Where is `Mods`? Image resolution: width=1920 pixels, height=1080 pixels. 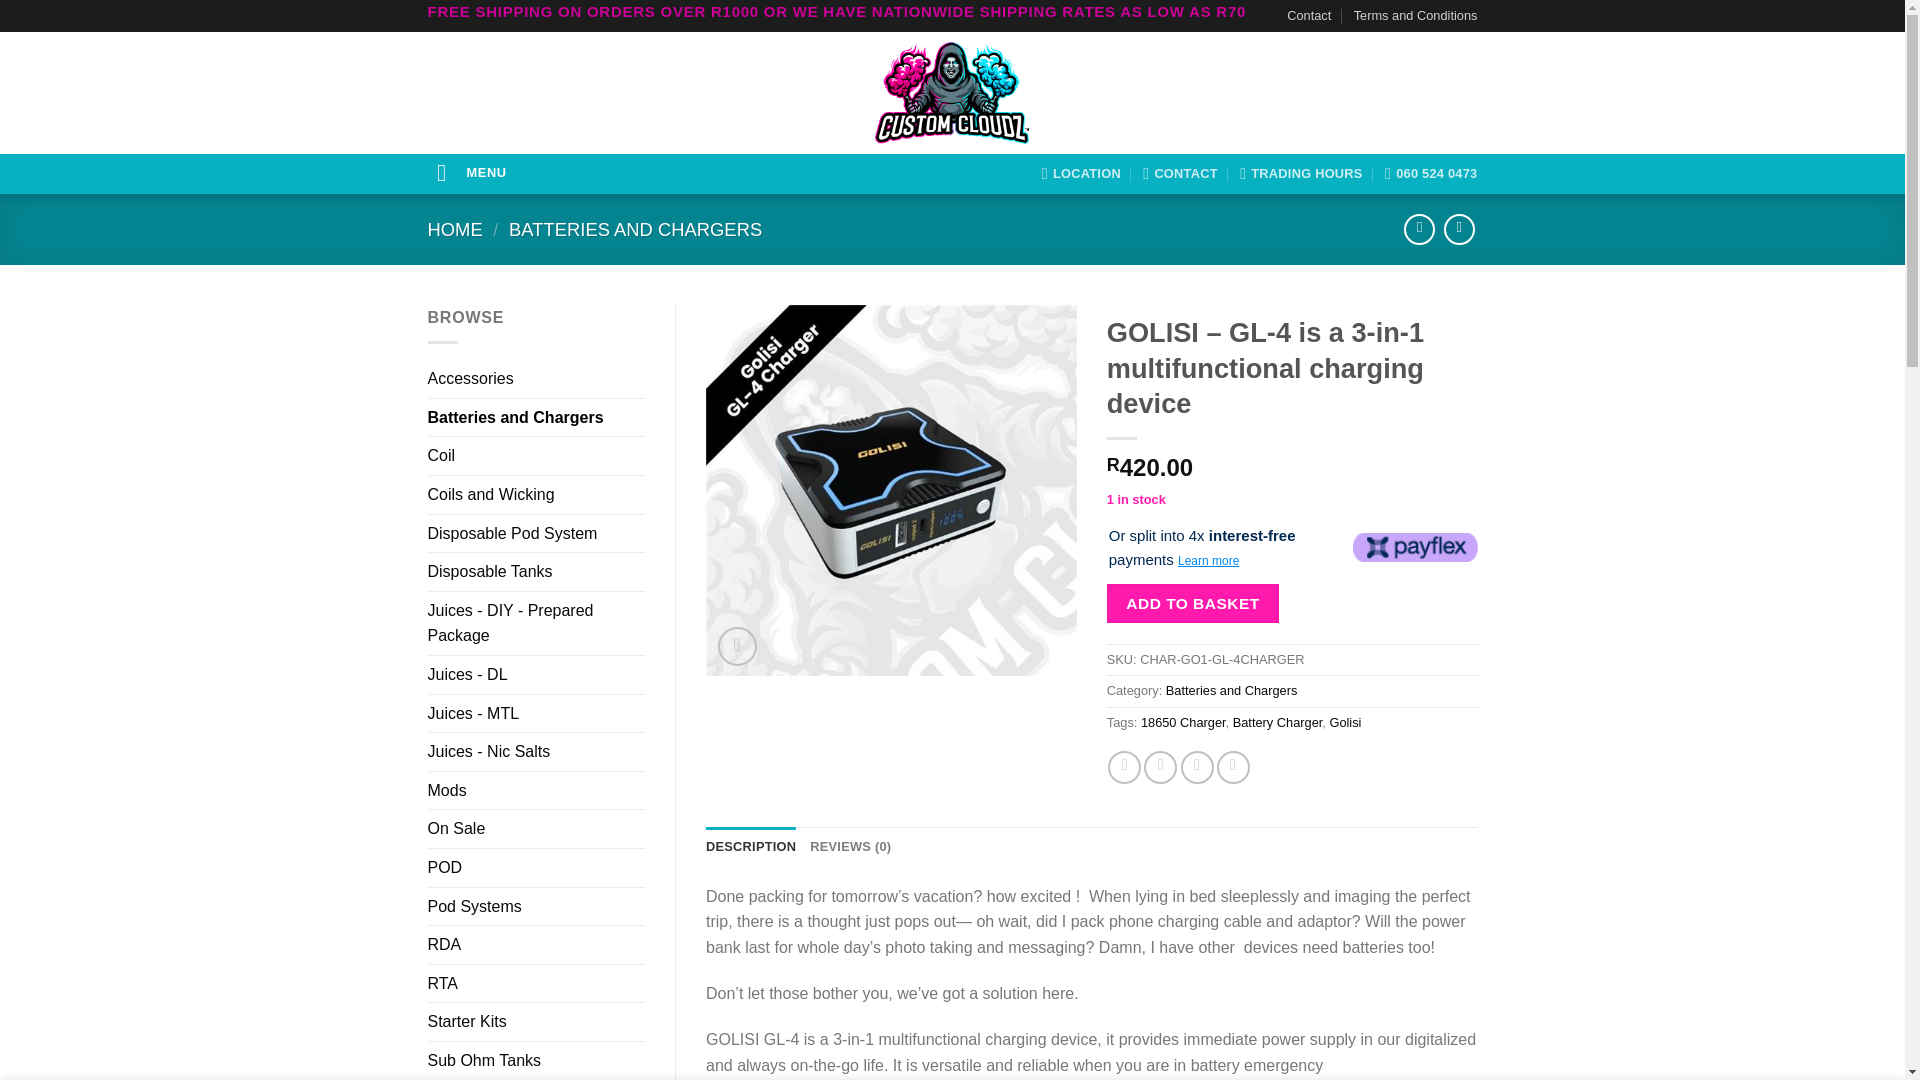
Mods is located at coordinates (536, 791).